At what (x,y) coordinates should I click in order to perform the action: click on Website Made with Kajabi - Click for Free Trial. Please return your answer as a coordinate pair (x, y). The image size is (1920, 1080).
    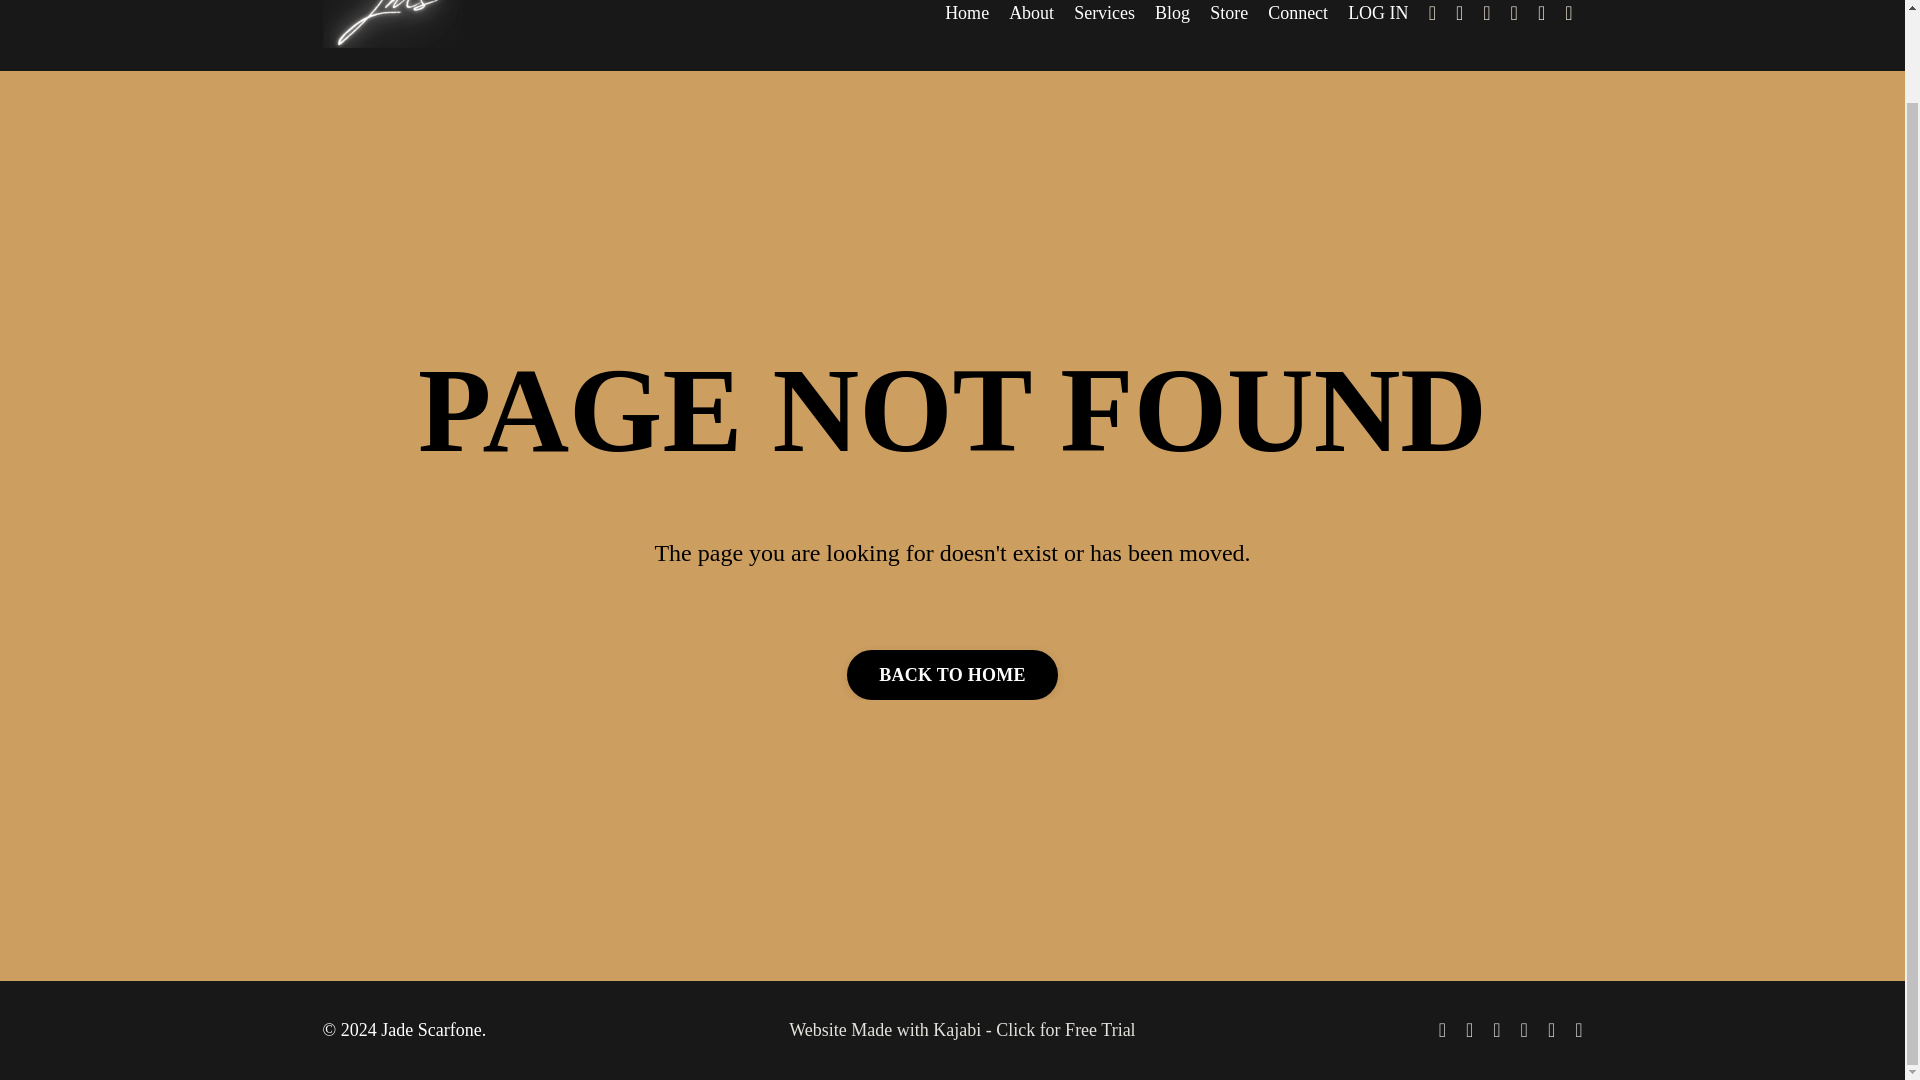
    Looking at the image, I should click on (962, 1030).